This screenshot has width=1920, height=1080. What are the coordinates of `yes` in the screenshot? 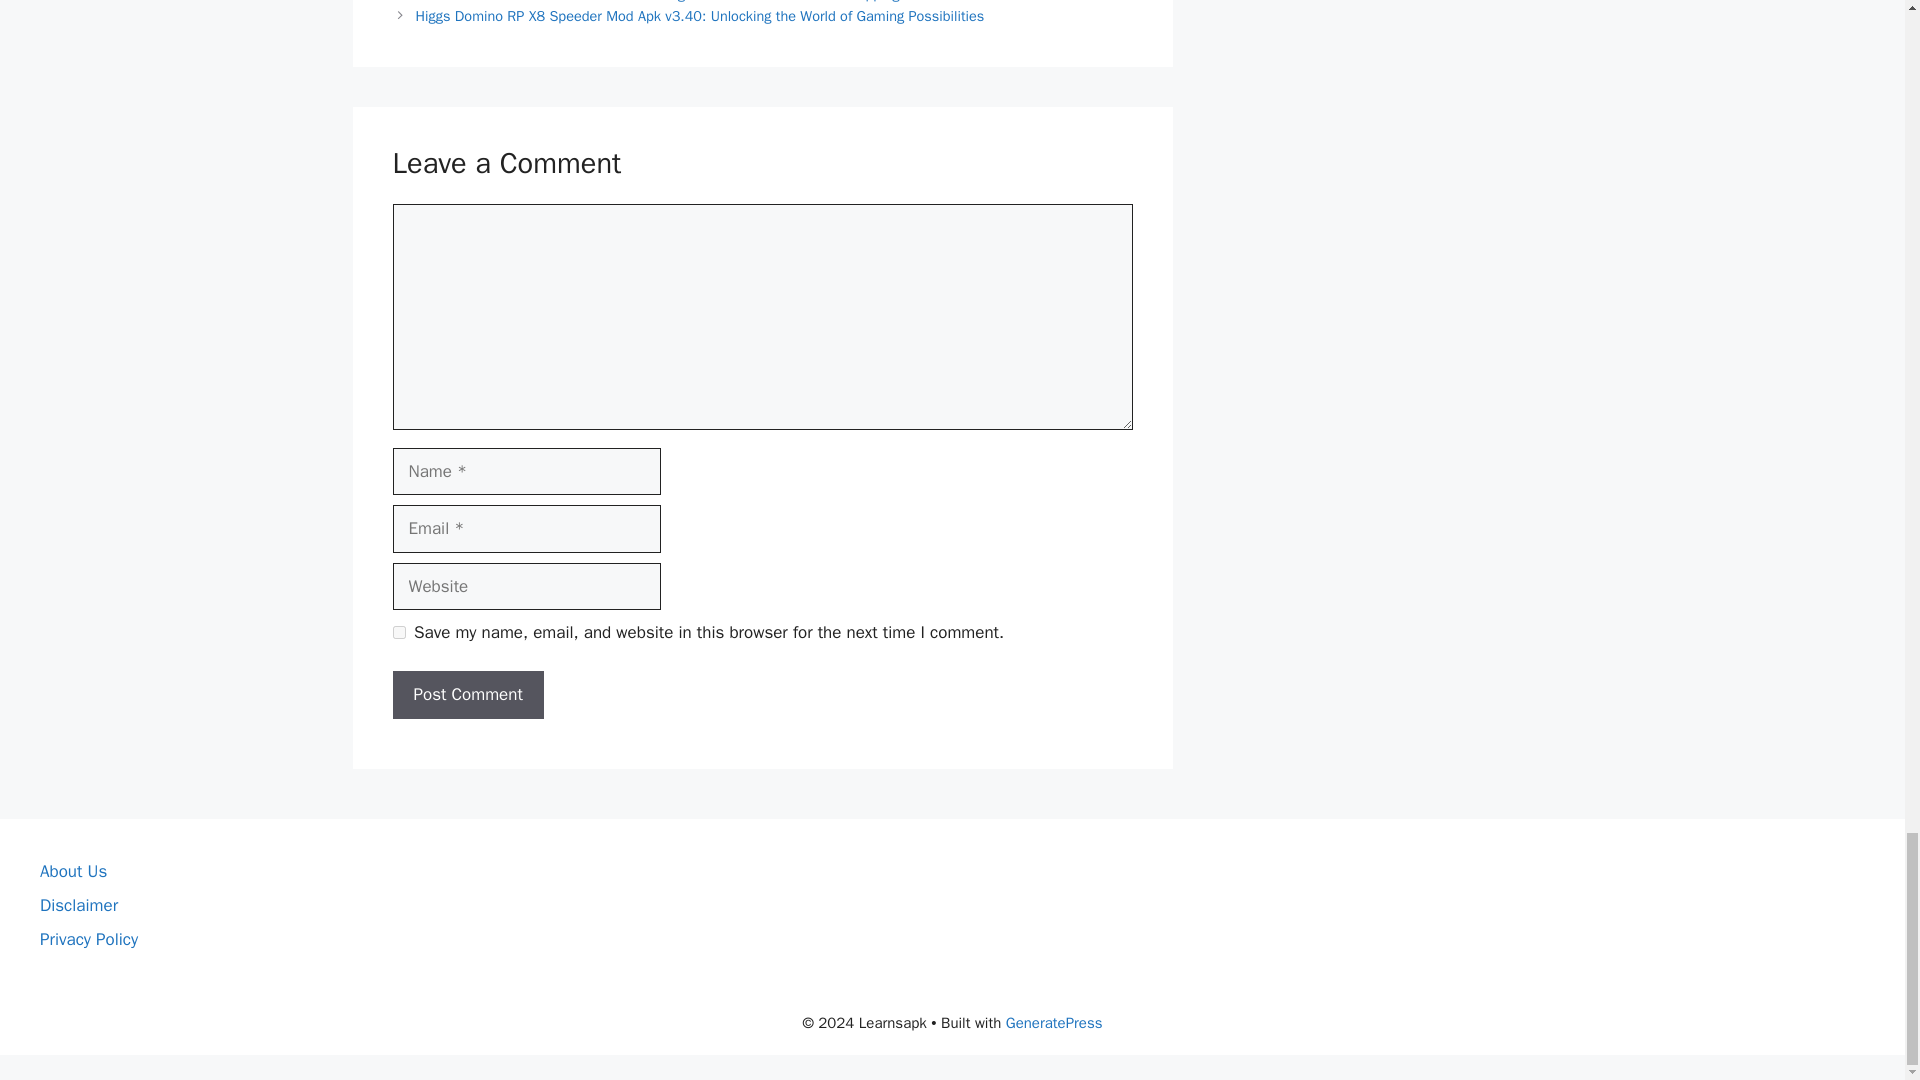 It's located at (398, 632).